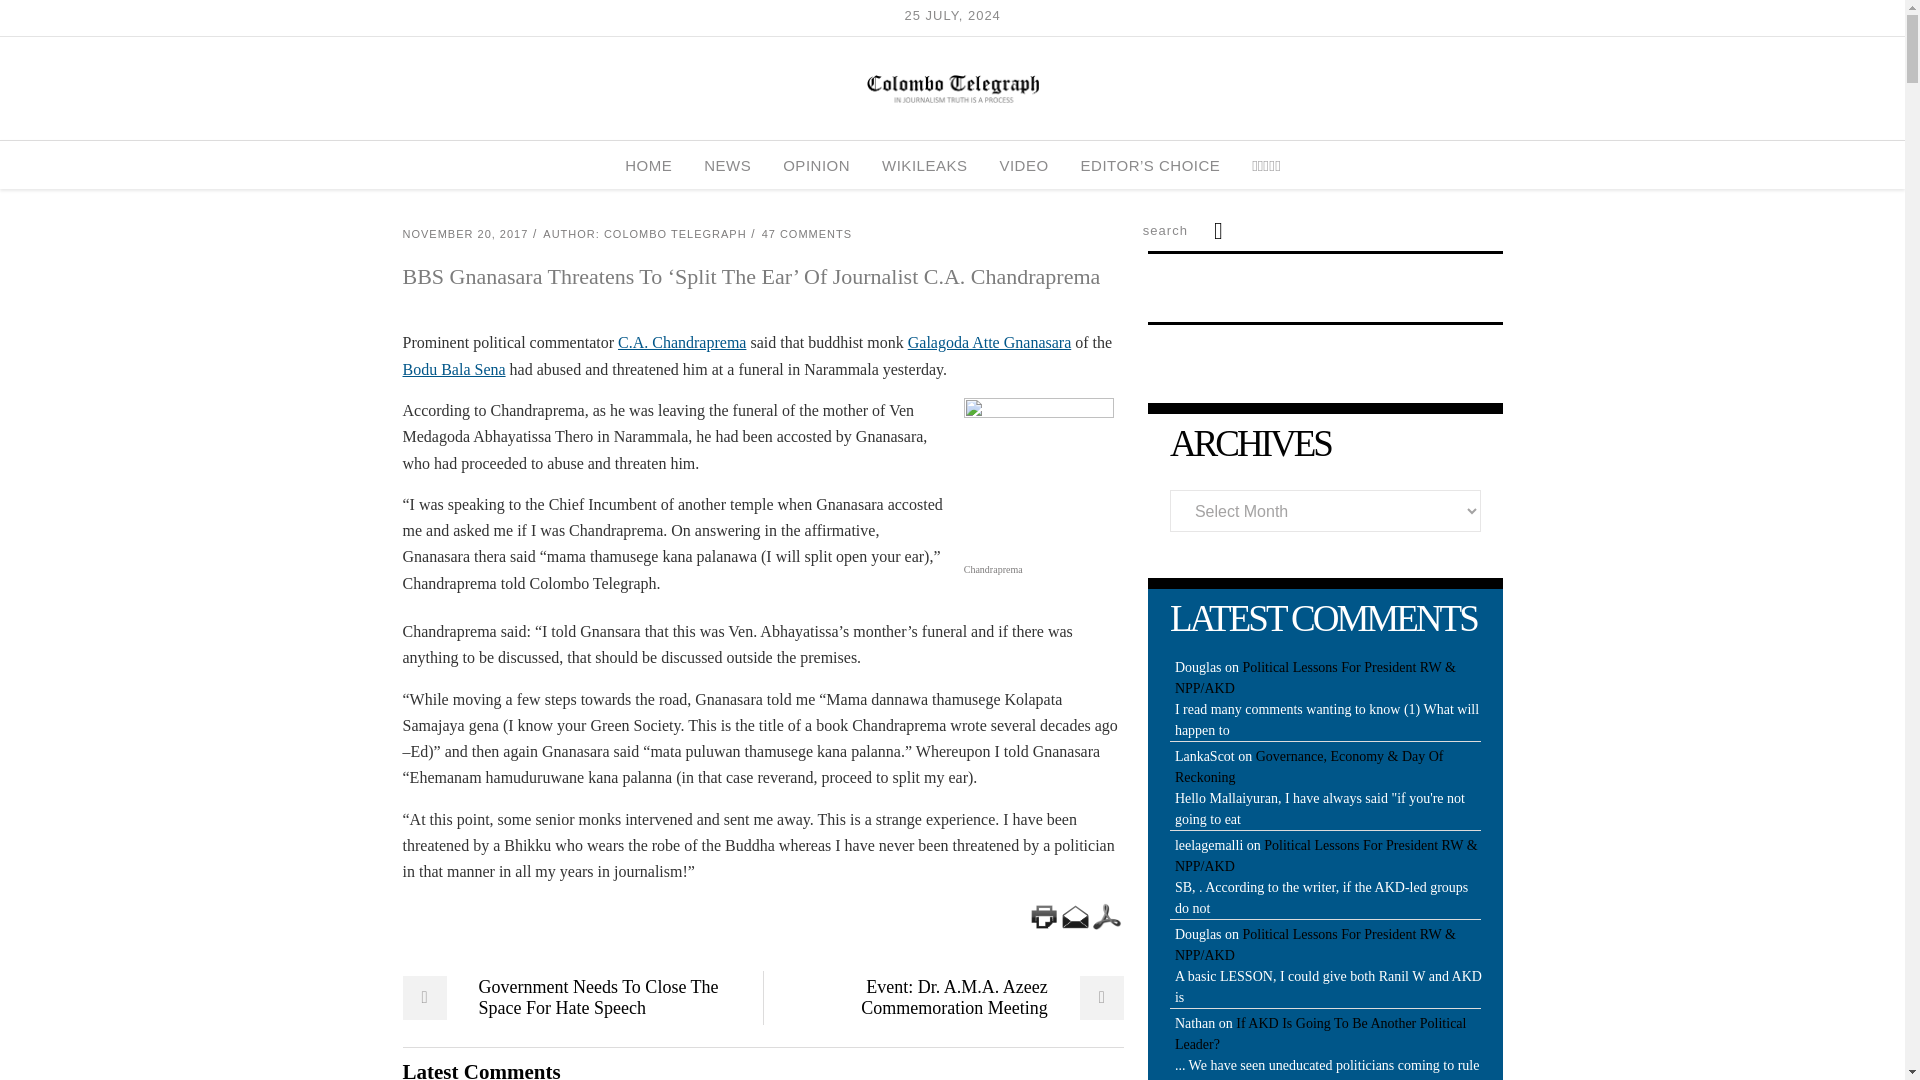  I want to click on WIKILEAKS, so click(924, 165).